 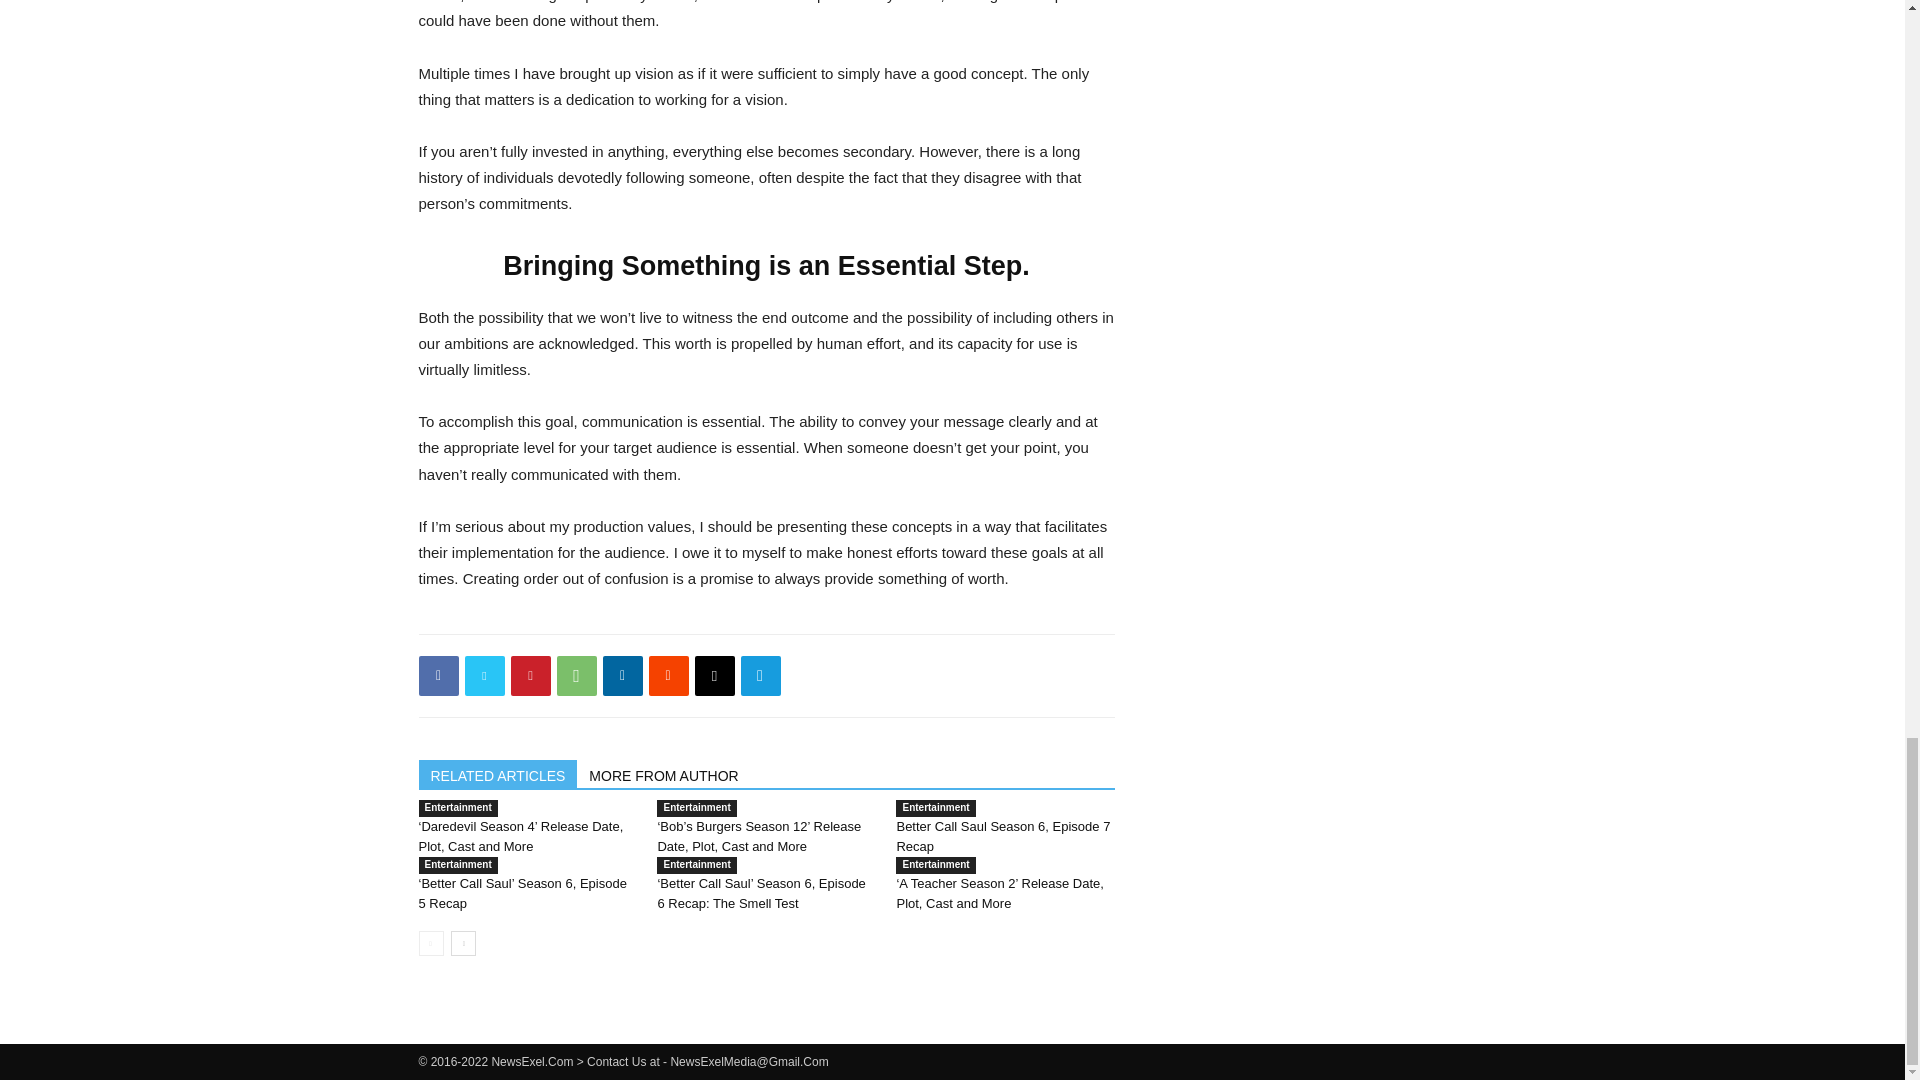 I want to click on Pinterest, so click(x=530, y=675).